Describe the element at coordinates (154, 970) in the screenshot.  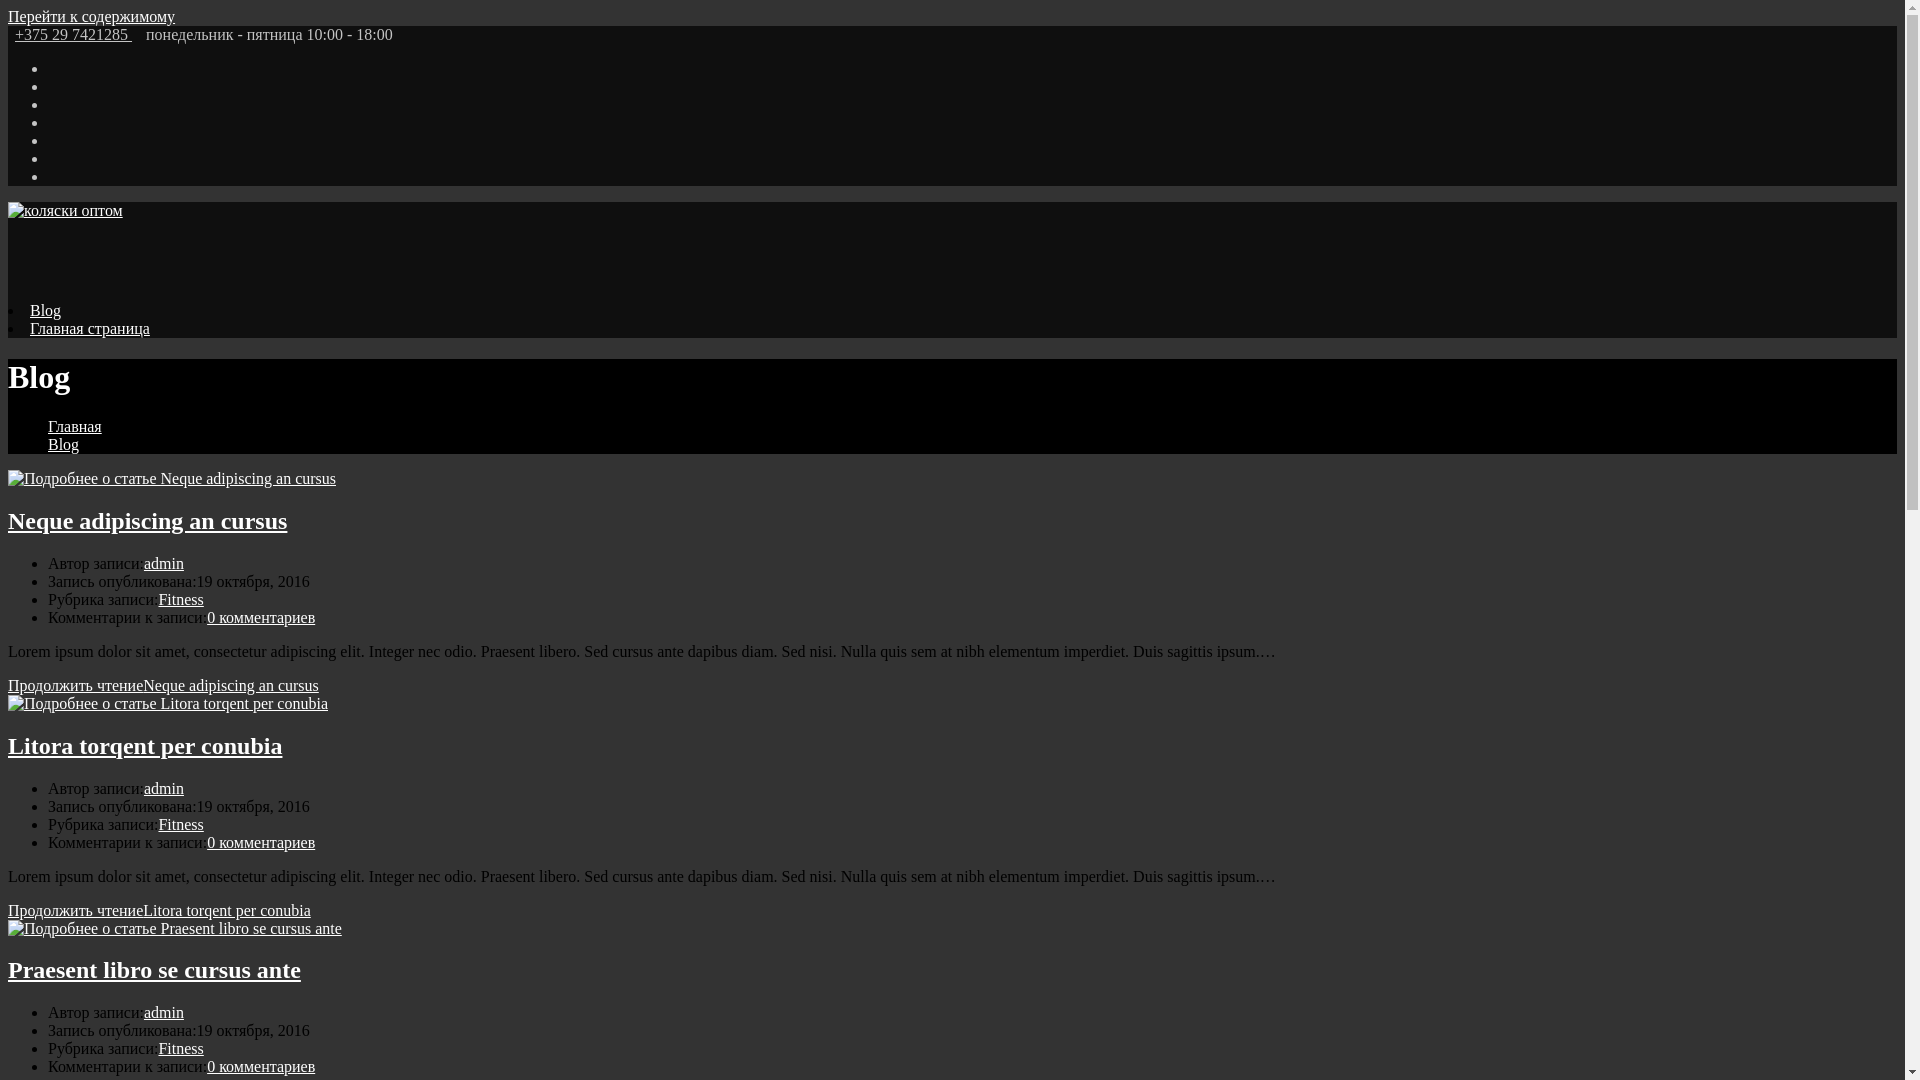
I see `Praesent libro se cursus ante` at that location.